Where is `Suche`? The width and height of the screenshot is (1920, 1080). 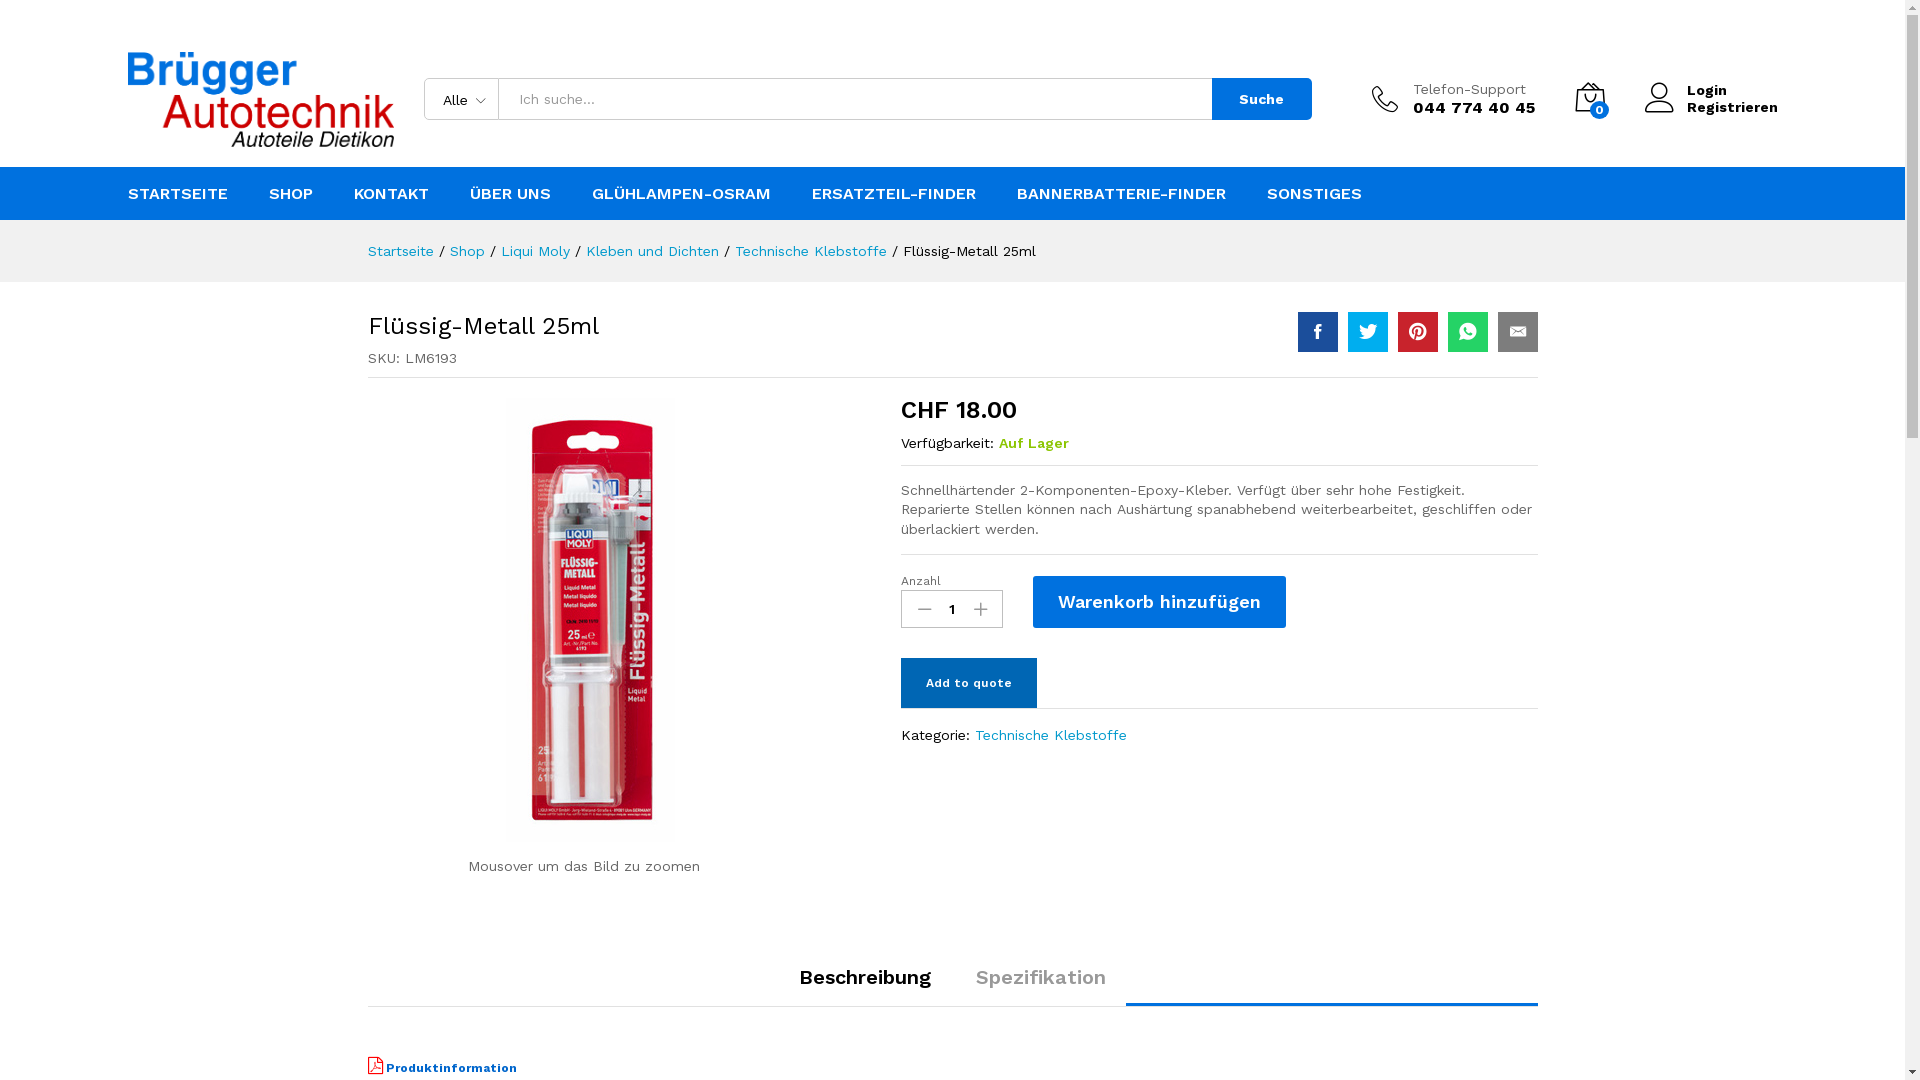
Suche is located at coordinates (1262, 98).